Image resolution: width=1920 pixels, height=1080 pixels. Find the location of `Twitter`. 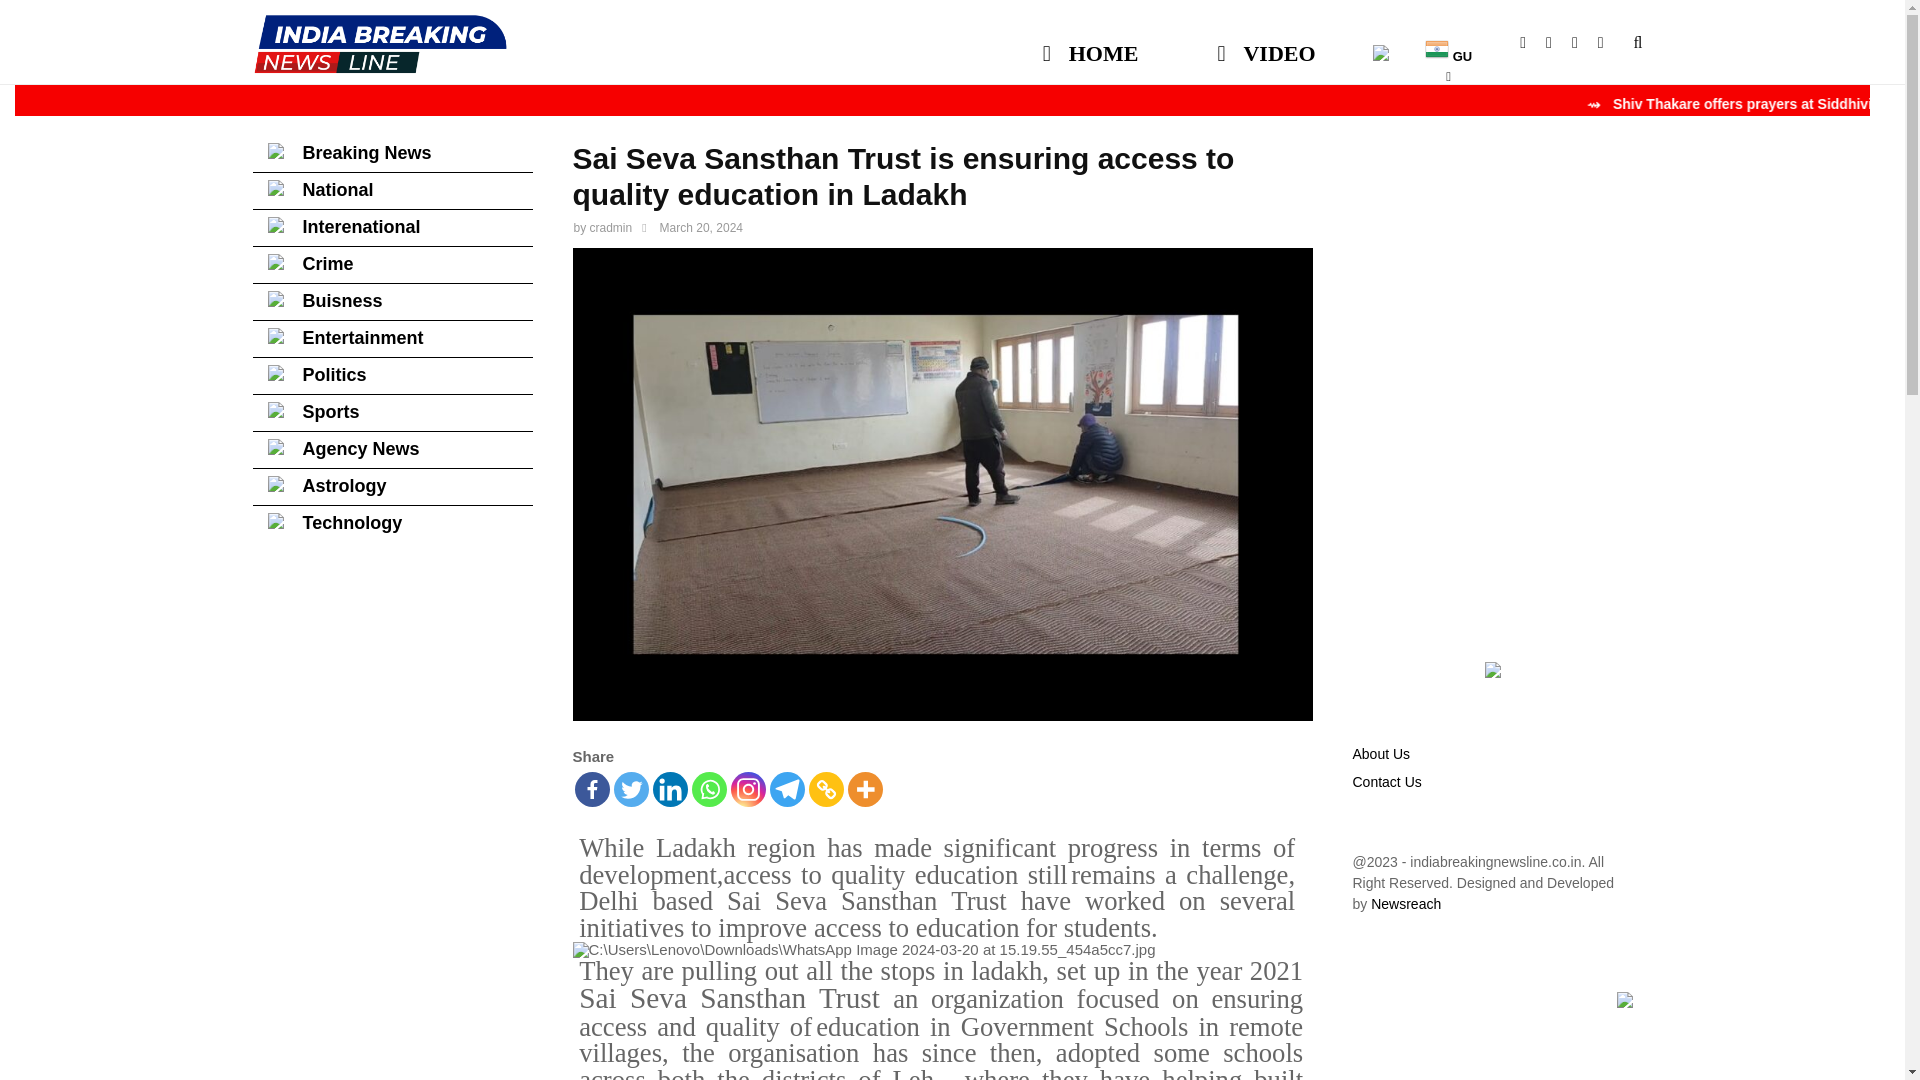

Twitter is located at coordinates (631, 789).